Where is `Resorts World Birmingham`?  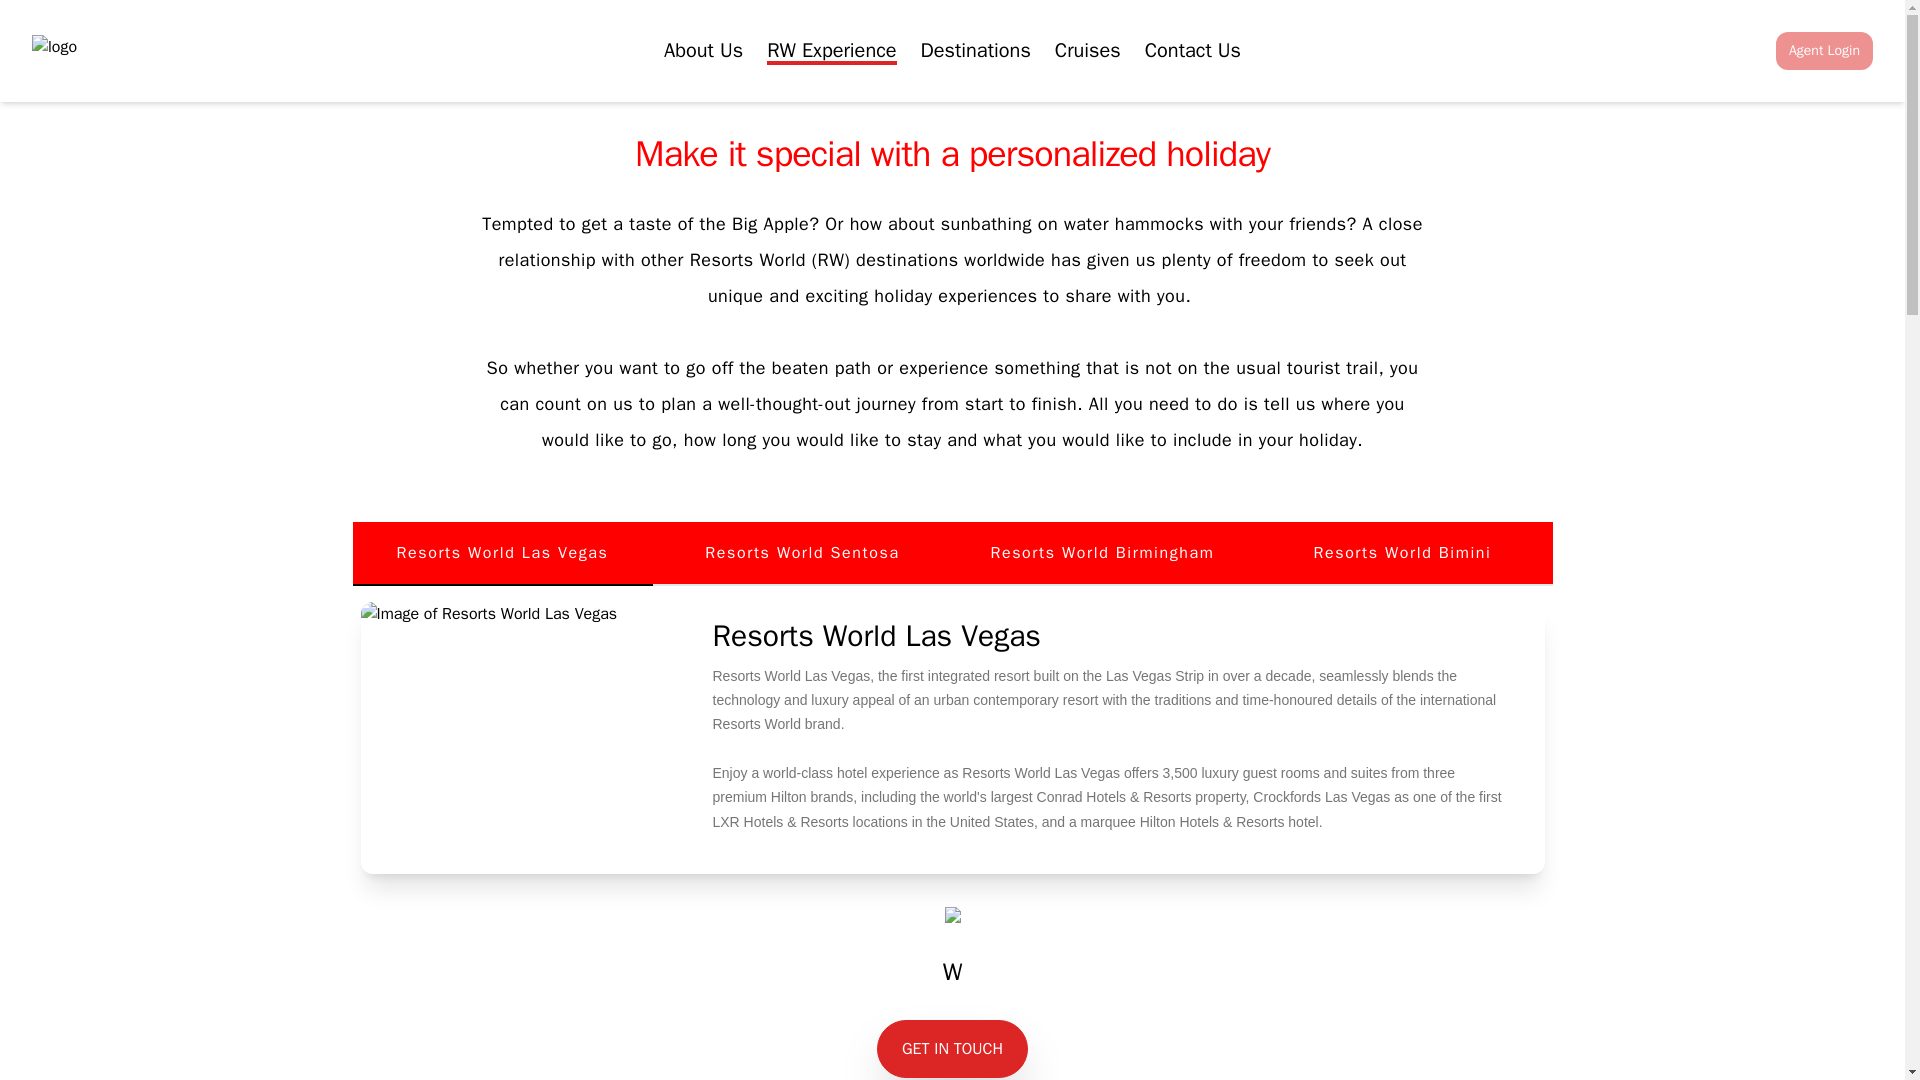
Resorts World Birmingham is located at coordinates (1102, 554).